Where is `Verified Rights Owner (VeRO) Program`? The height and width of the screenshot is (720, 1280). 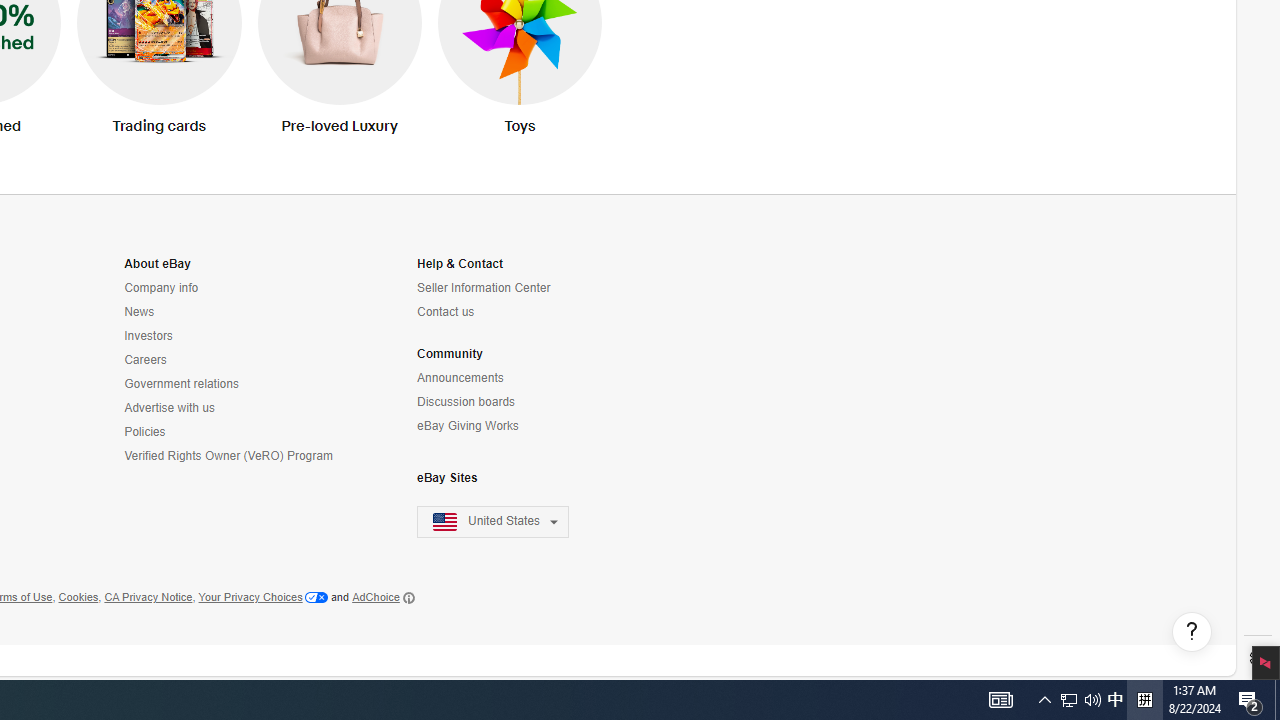
Verified Rights Owner (VeRO) Program is located at coordinates (230, 456).